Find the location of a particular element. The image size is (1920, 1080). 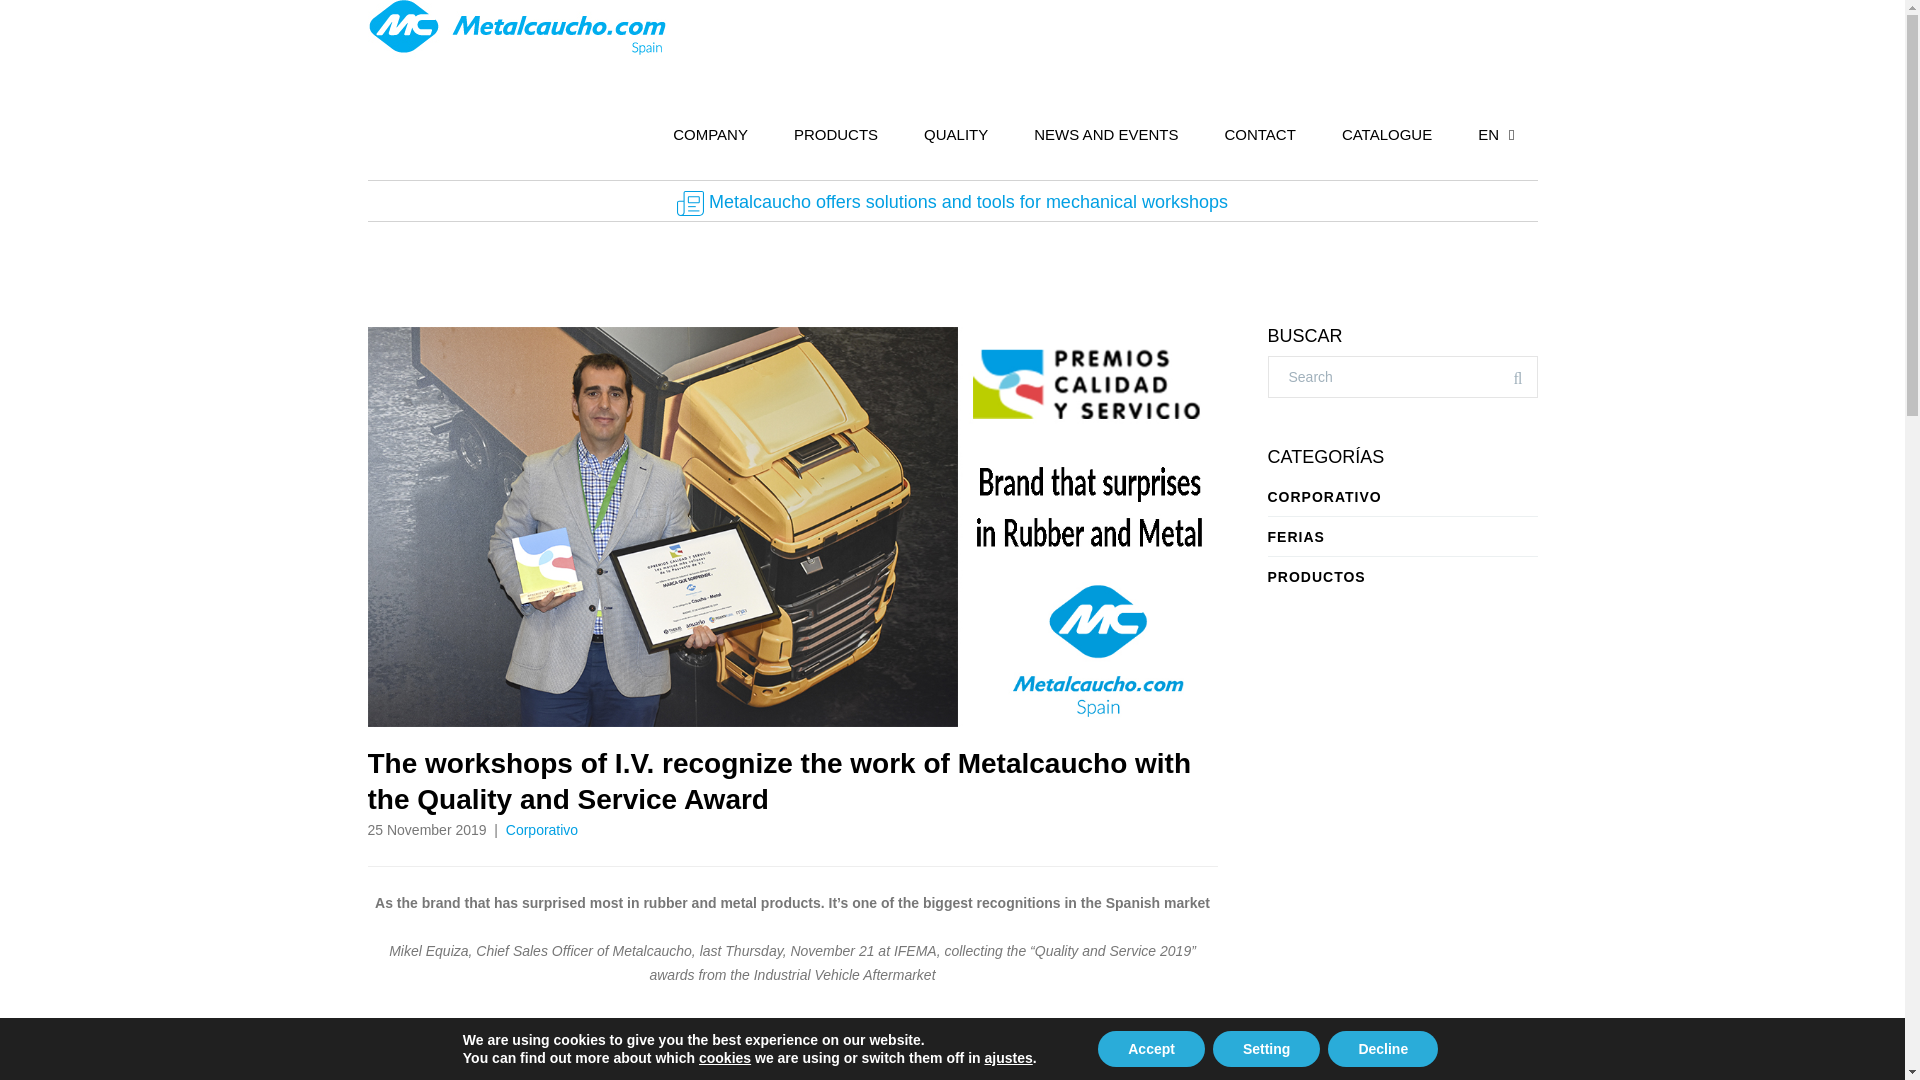

COMPANY is located at coordinates (710, 134).